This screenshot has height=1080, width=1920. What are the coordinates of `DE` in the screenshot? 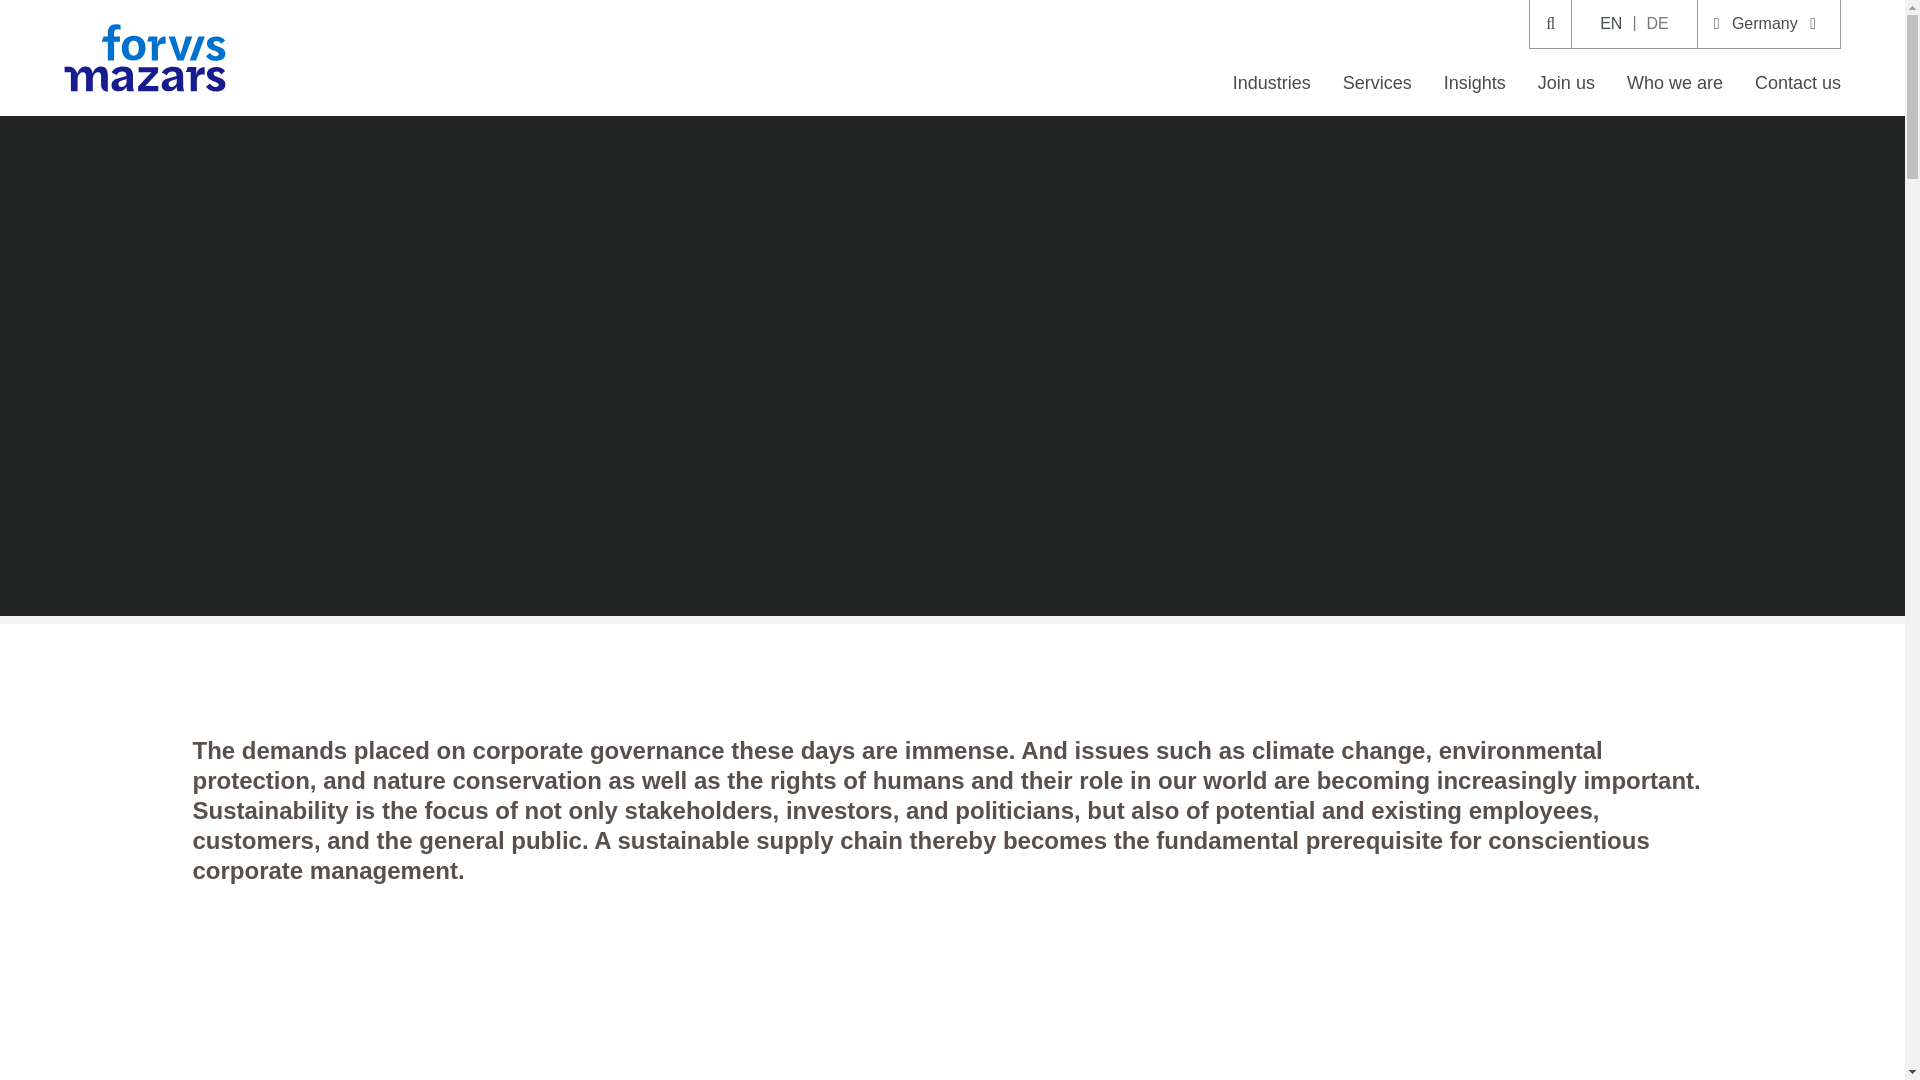 It's located at (1656, 24).